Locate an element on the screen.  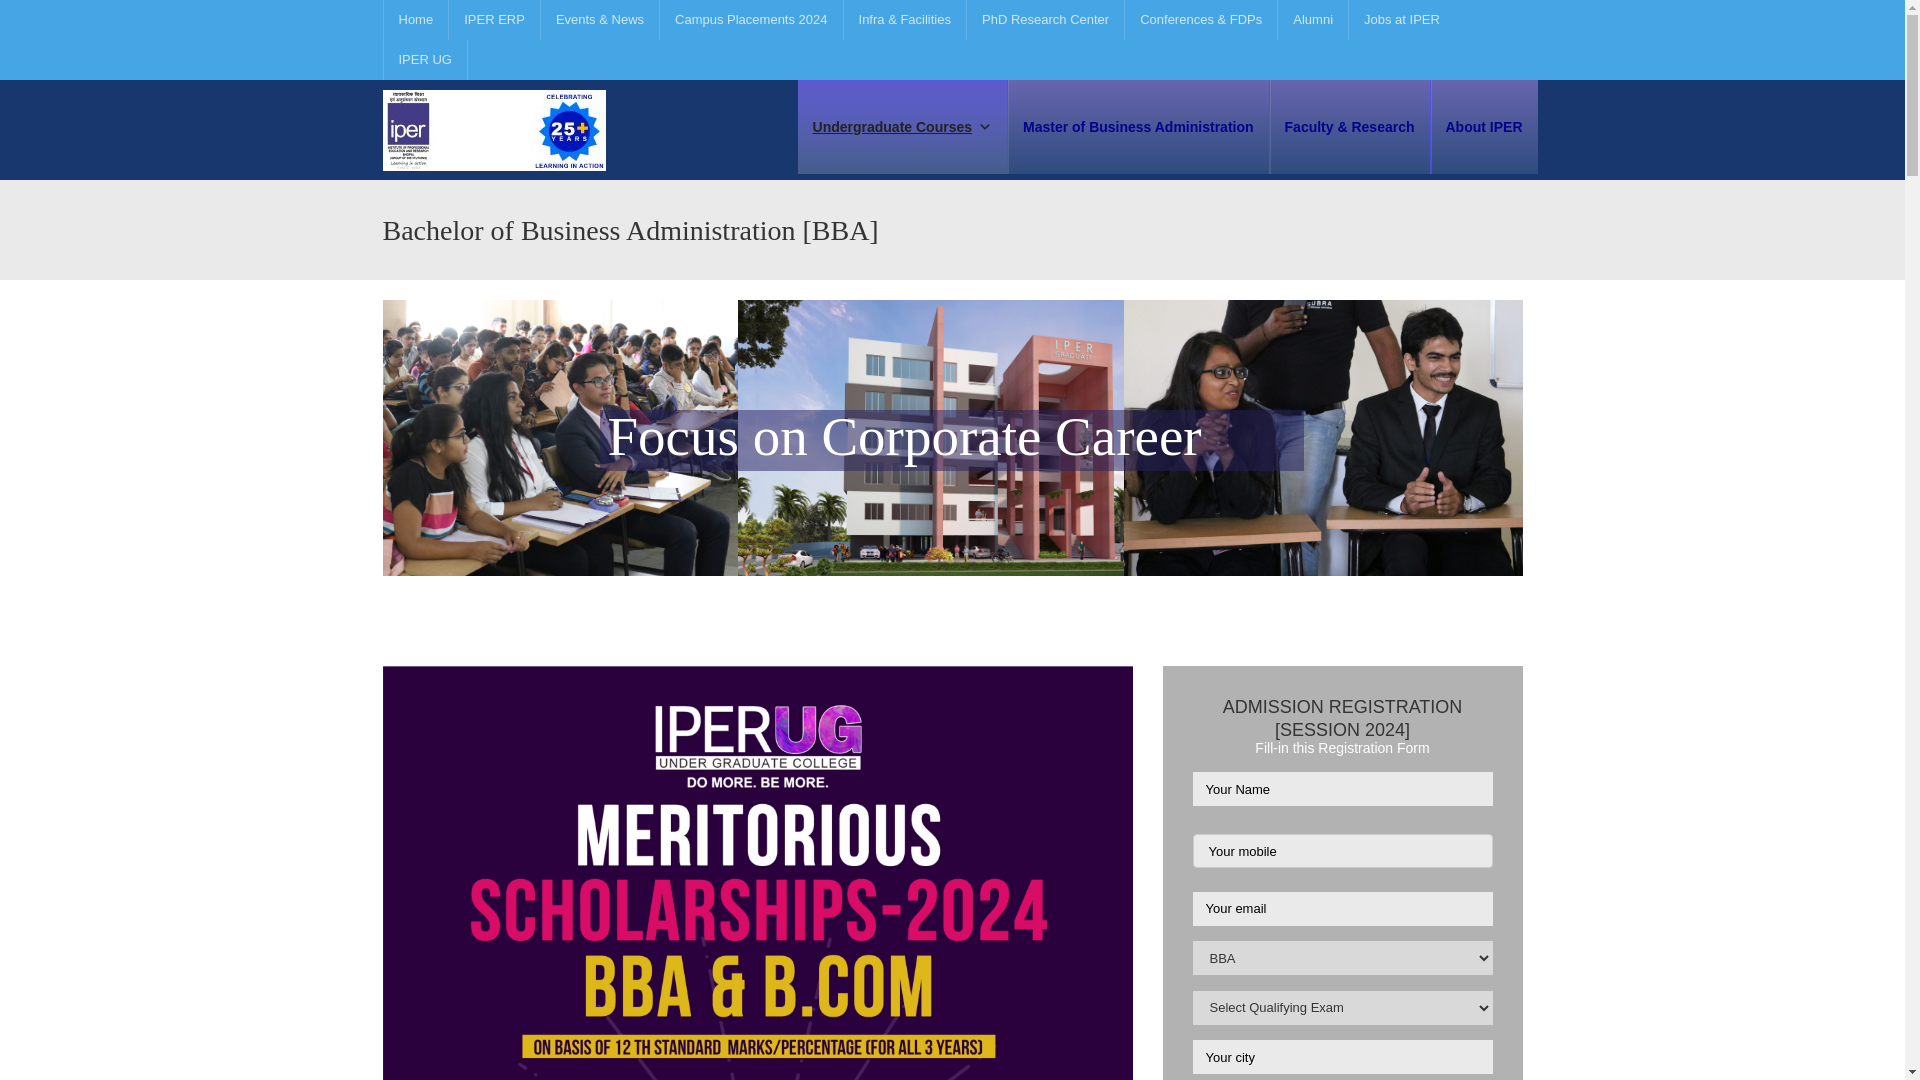
Jobs at IPER is located at coordinates (1401, 20).